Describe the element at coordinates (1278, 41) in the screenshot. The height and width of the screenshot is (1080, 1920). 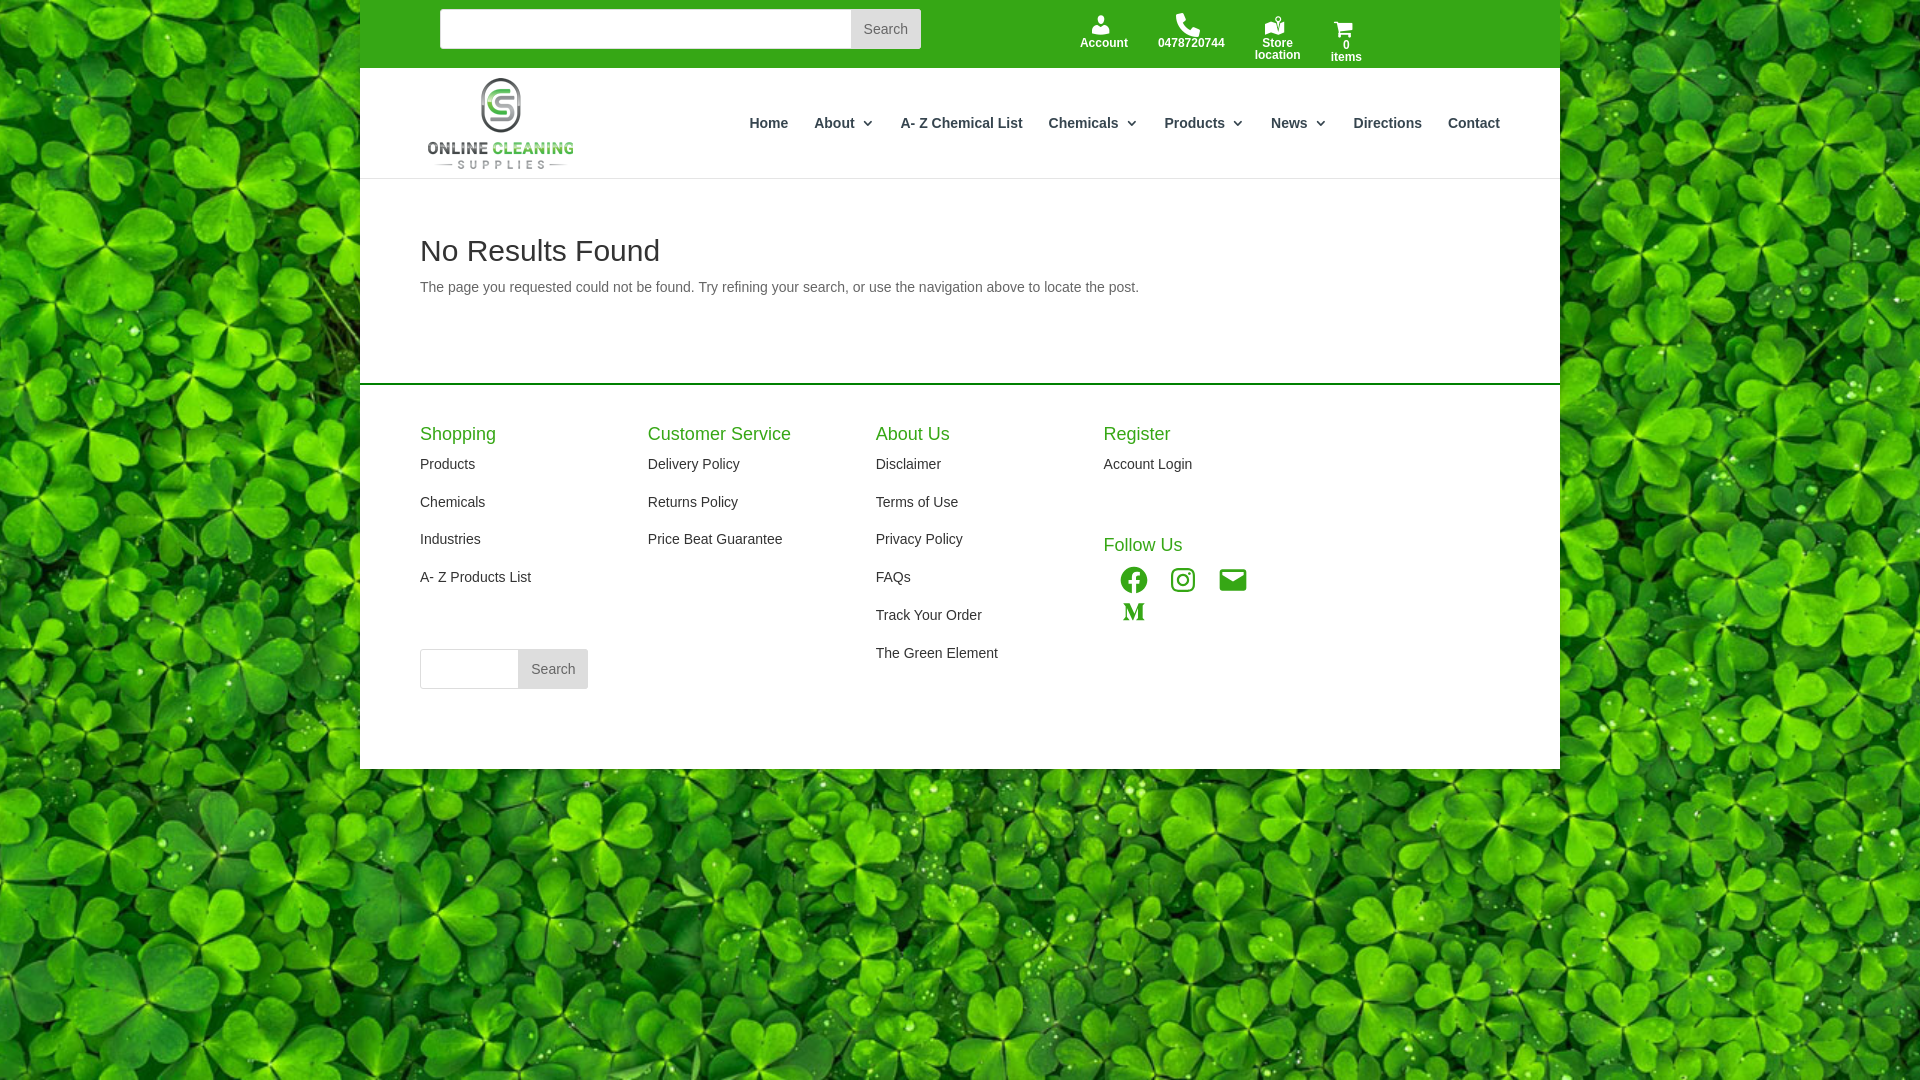
I see `Store location` at that location.